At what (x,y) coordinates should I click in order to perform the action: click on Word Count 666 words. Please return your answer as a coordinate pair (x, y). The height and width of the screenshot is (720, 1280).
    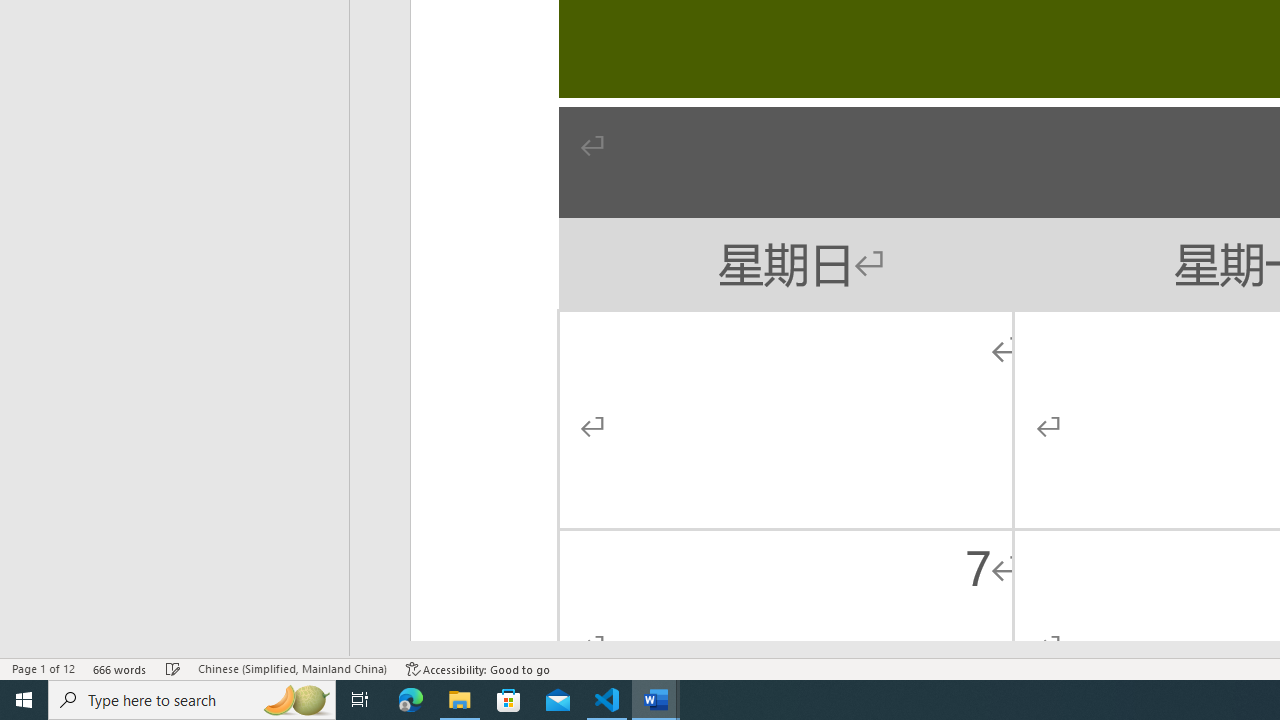
    Looking at the image, I should click on (120, 668).